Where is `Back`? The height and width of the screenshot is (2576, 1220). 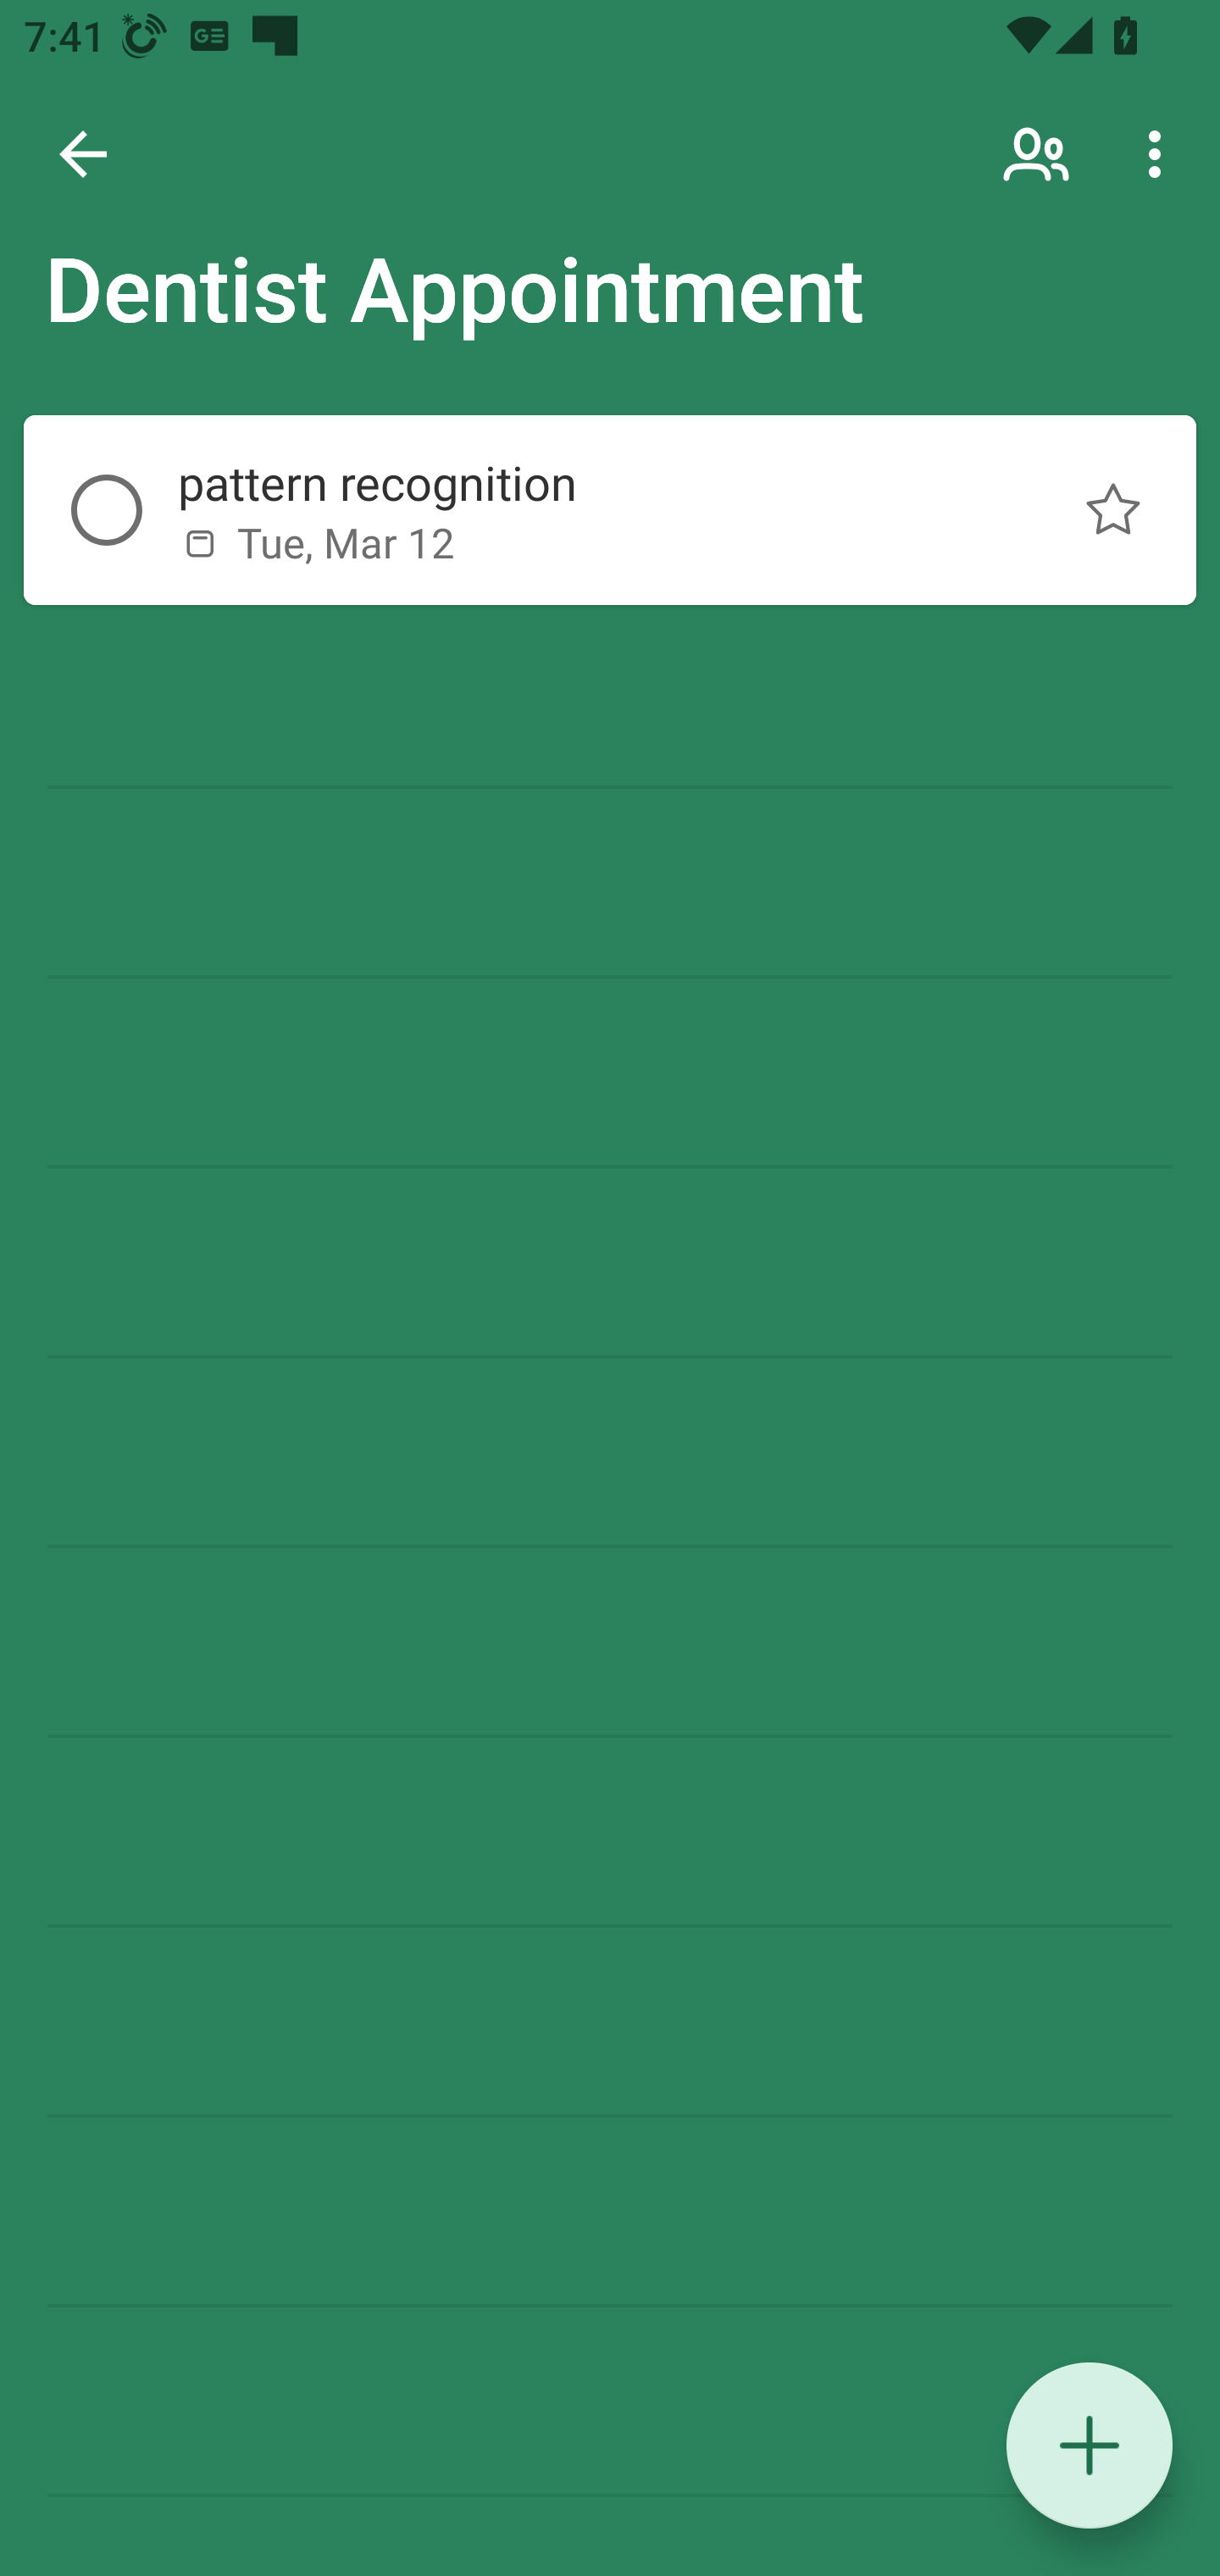
Back is located at coordinates (83, 154).